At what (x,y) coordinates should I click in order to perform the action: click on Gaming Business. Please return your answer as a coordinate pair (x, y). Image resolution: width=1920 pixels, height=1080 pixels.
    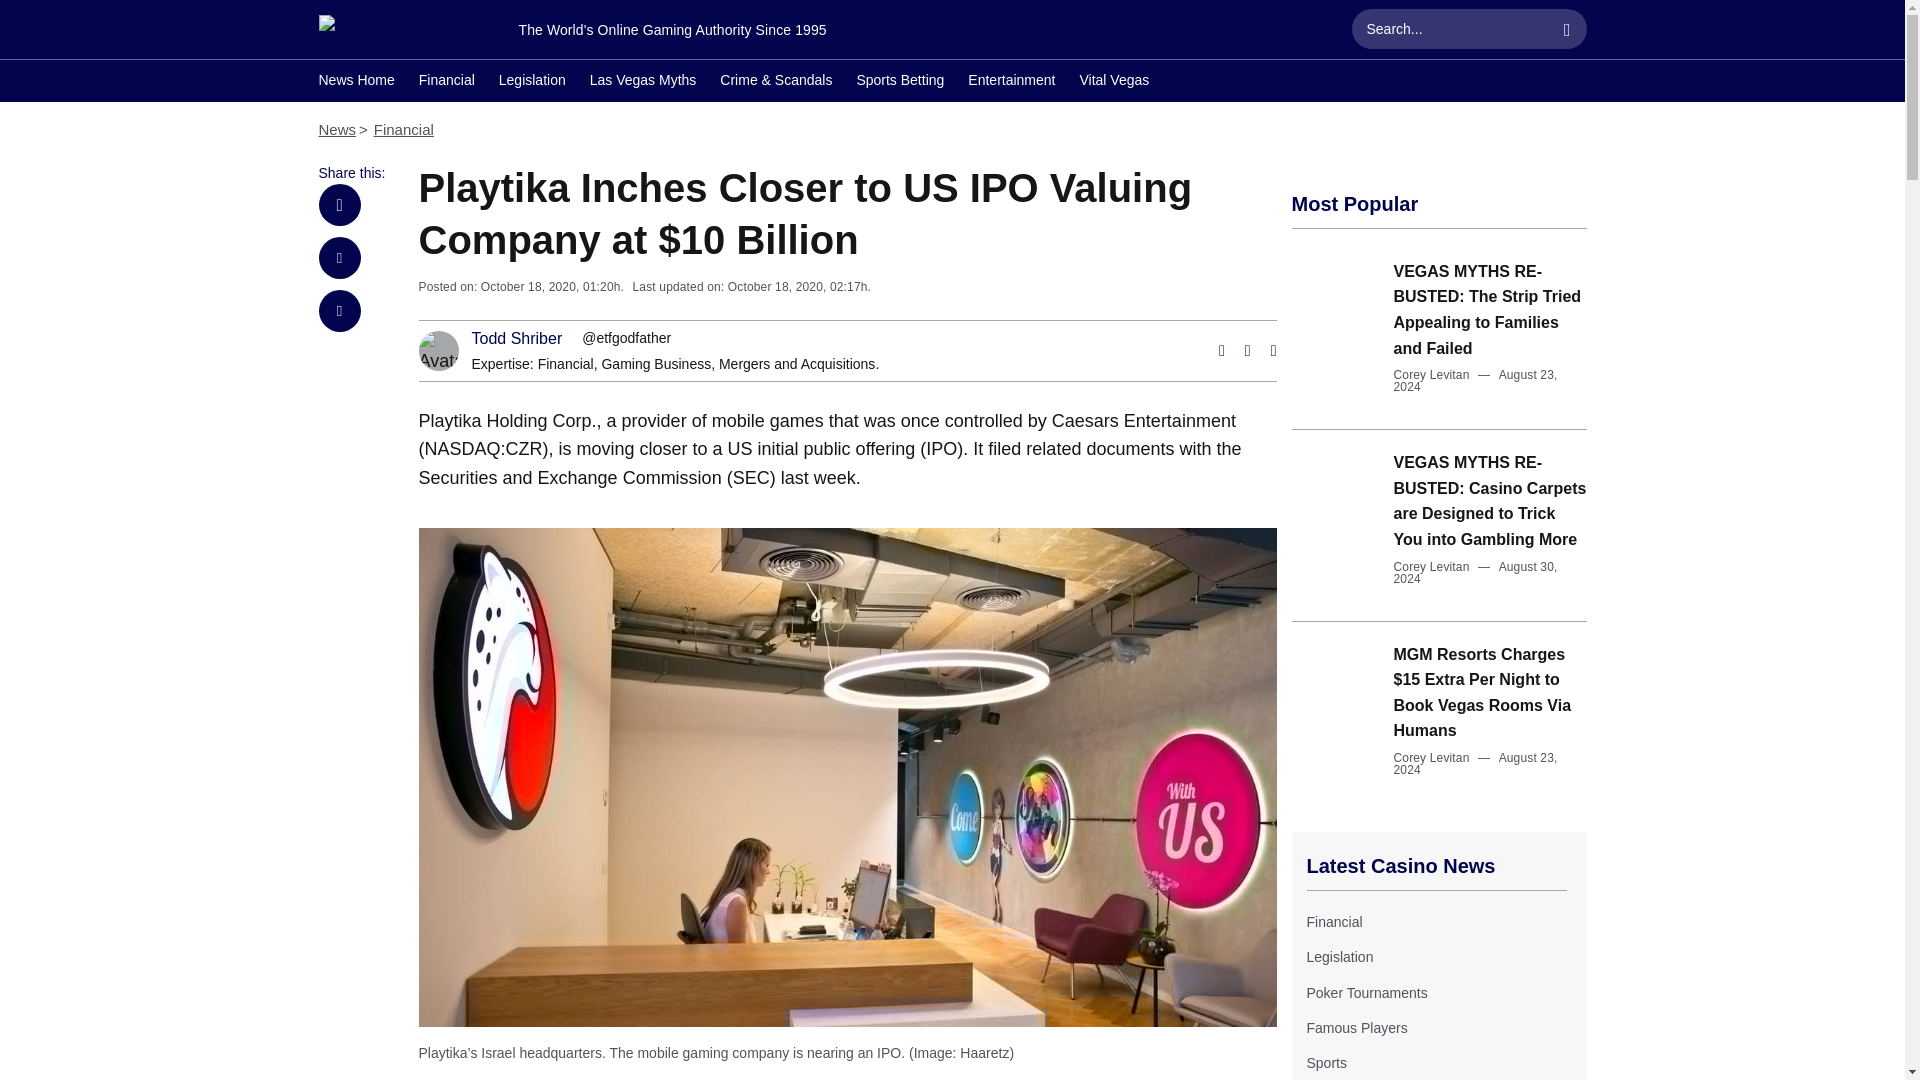
    Looking at the image, I should click on (655, 364).